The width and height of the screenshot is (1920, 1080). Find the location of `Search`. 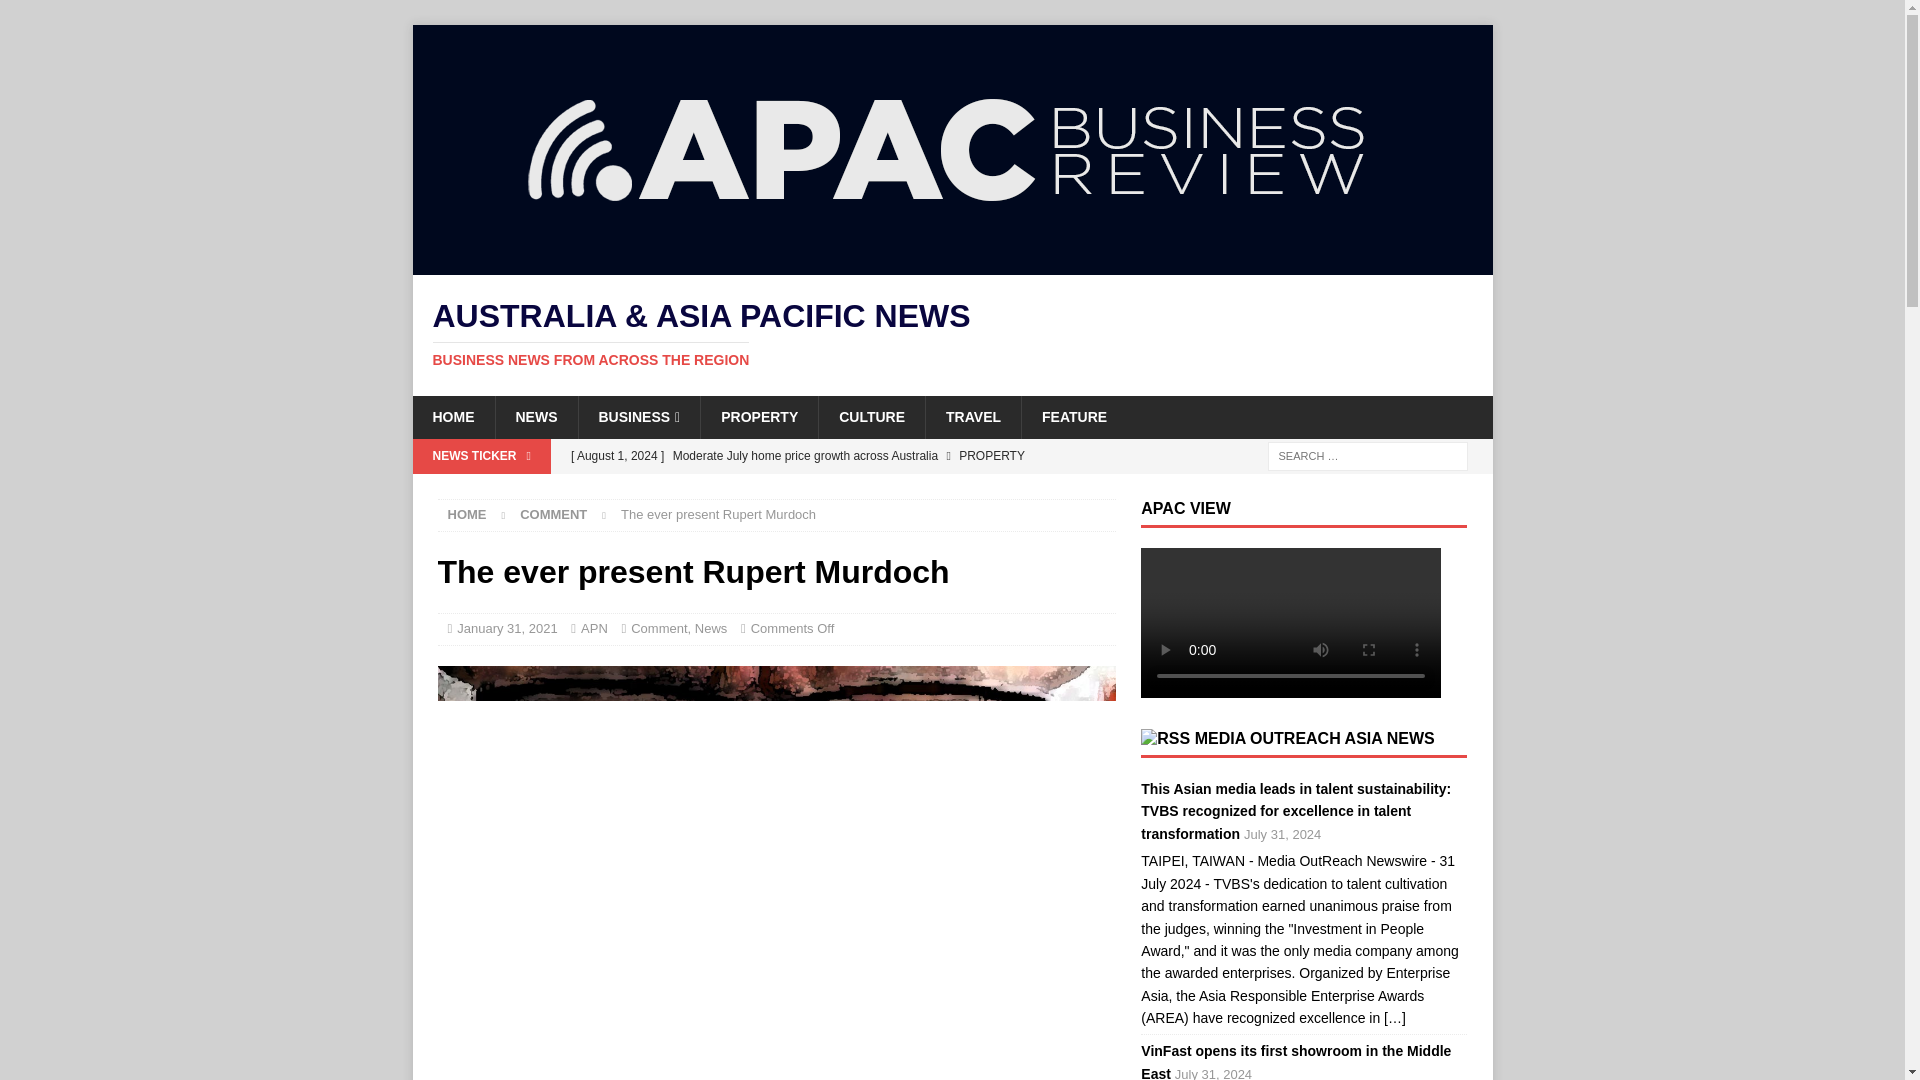

Search is located at coordinates (74, 16).